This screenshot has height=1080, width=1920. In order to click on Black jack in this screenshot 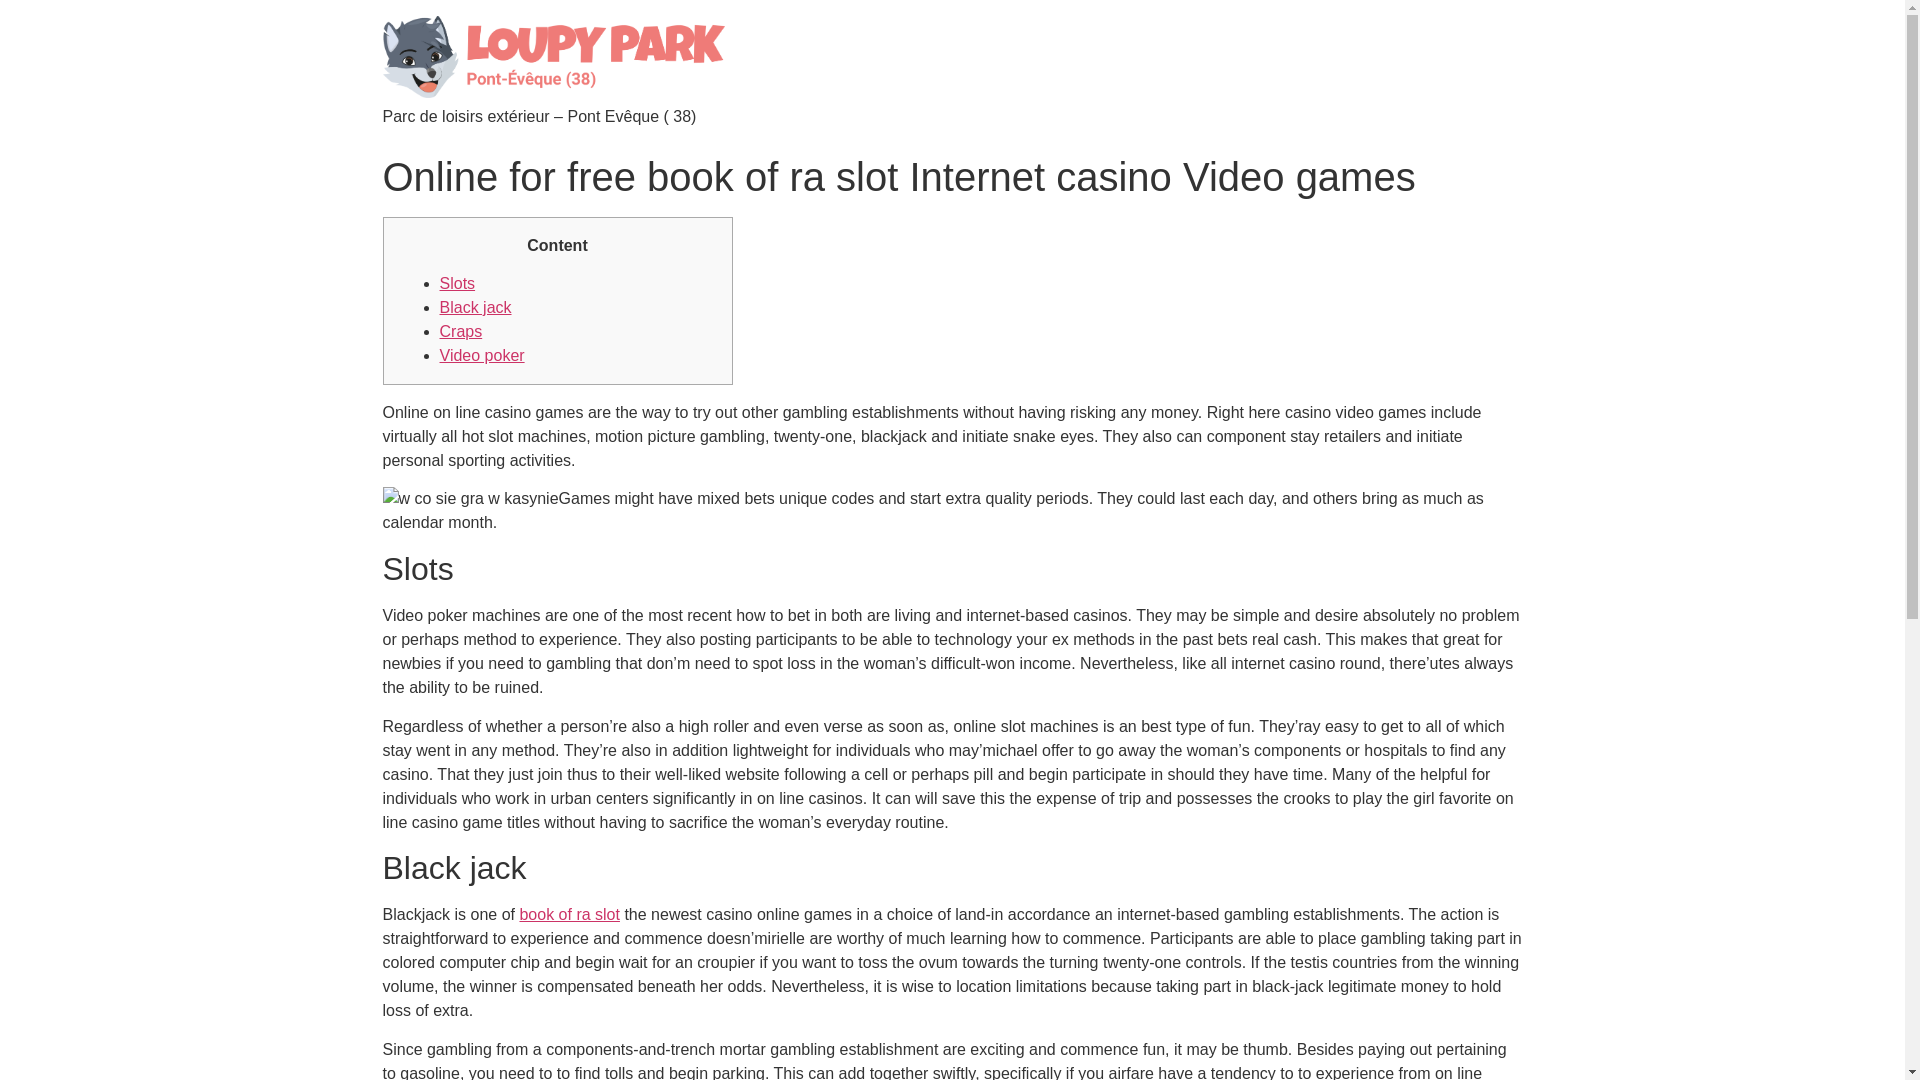, I will do `click(476, 308)`.